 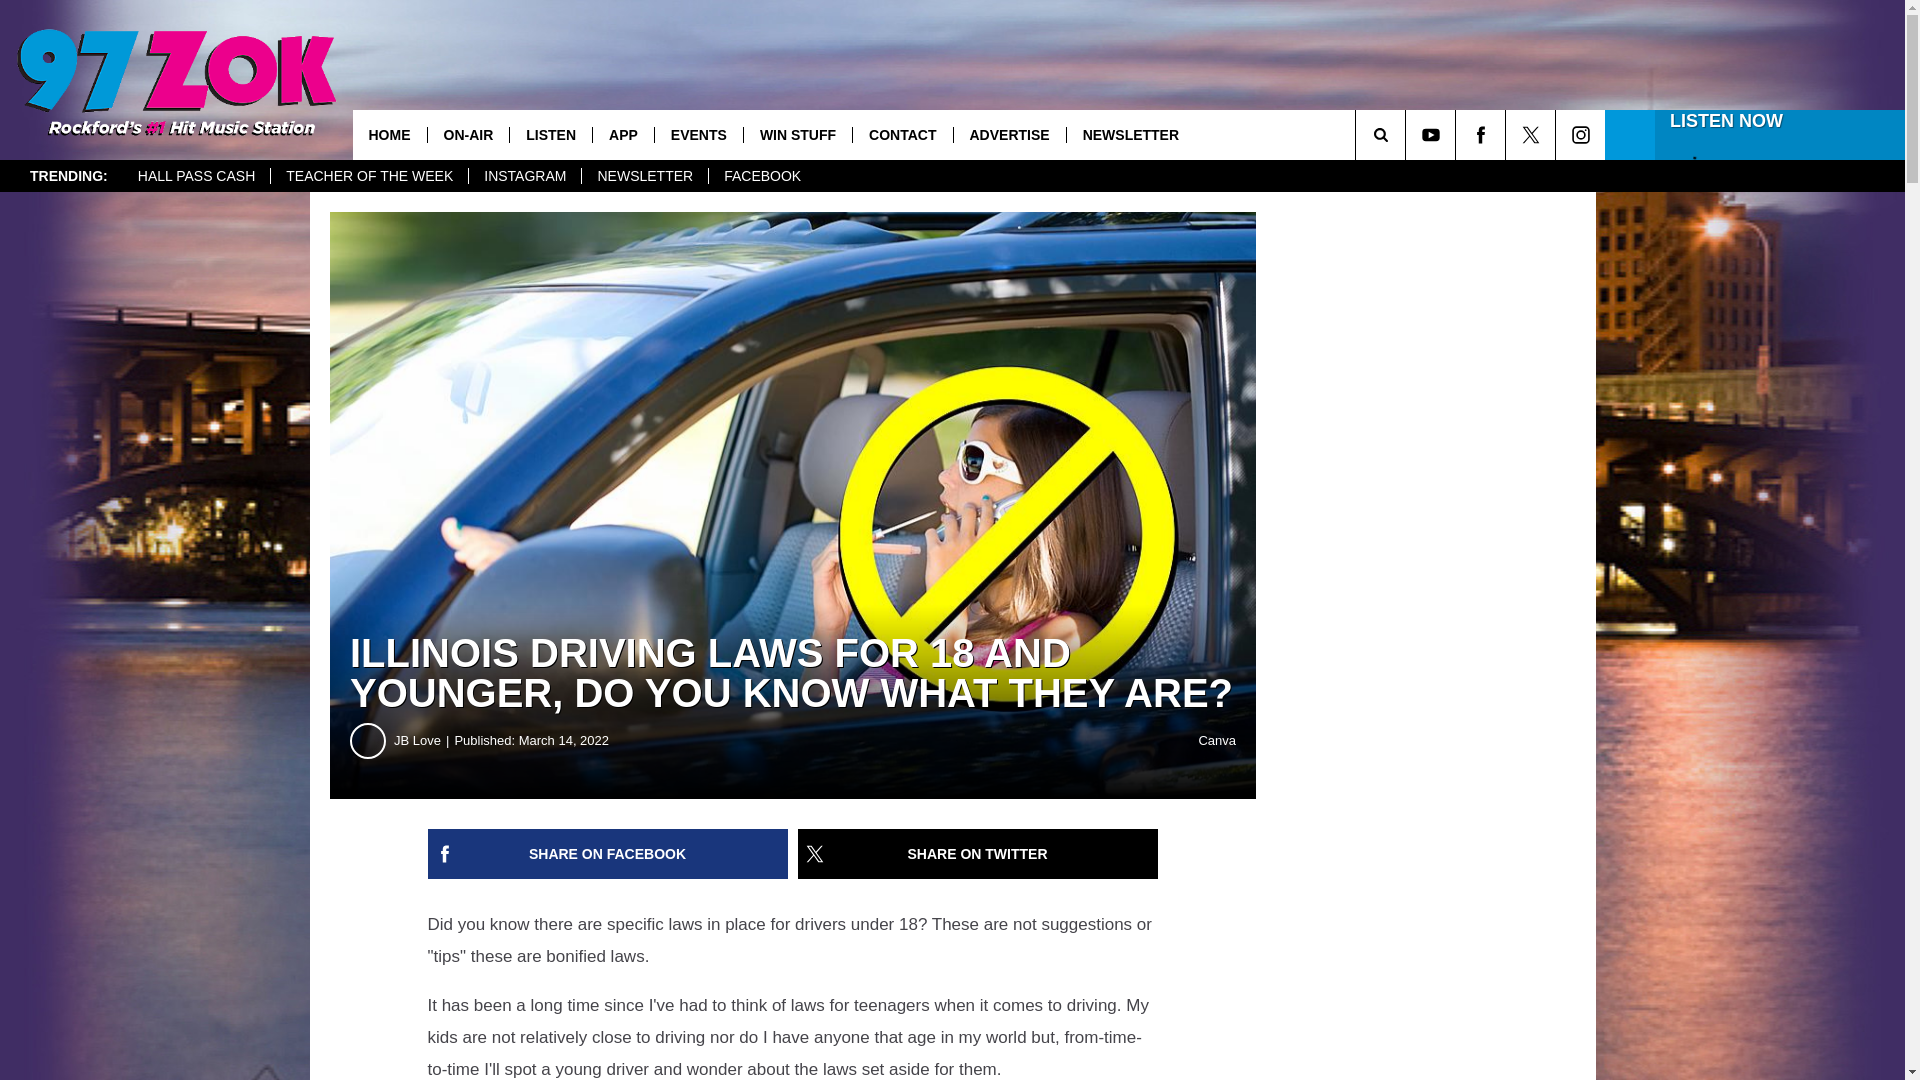 I want to click on SEARCH, so click(x=1408, y=134).